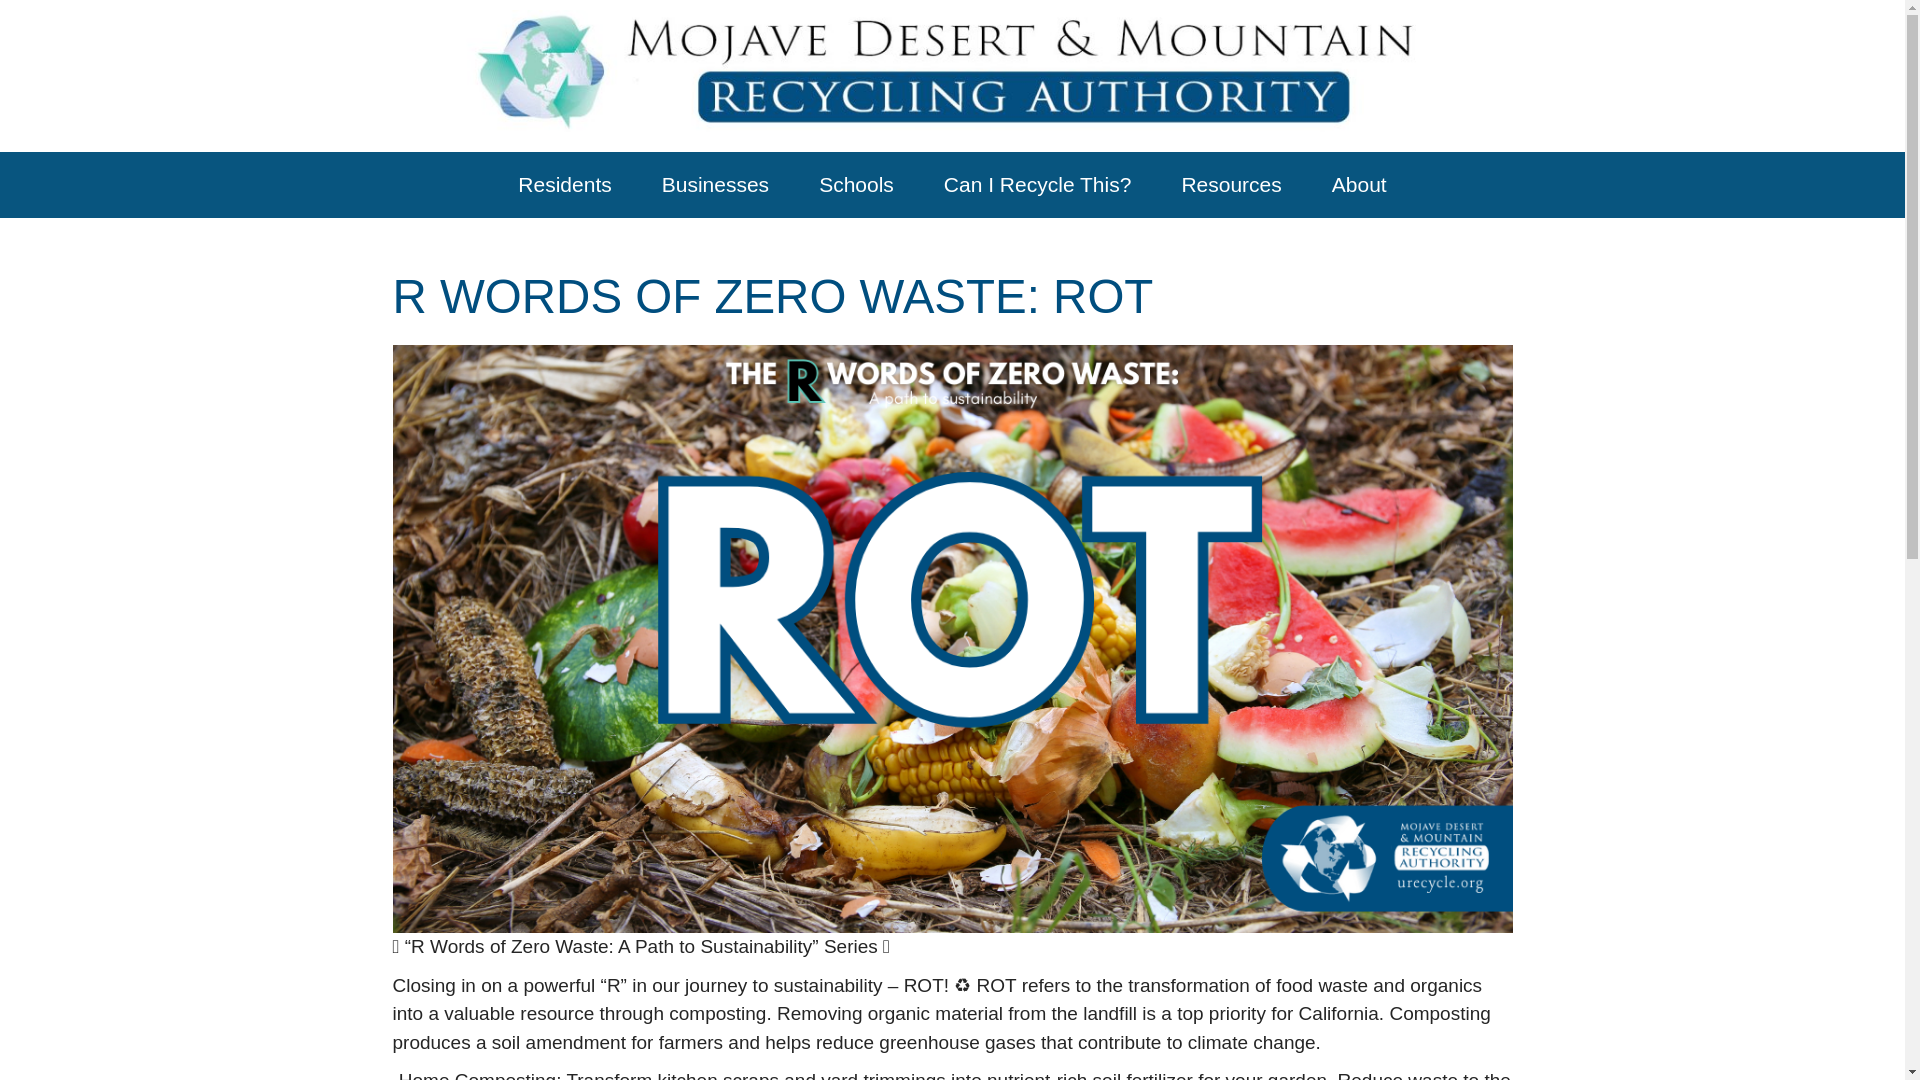  Describe the element at coordinates (1231, 185) in the screenshot. I see `Resources` at that location.